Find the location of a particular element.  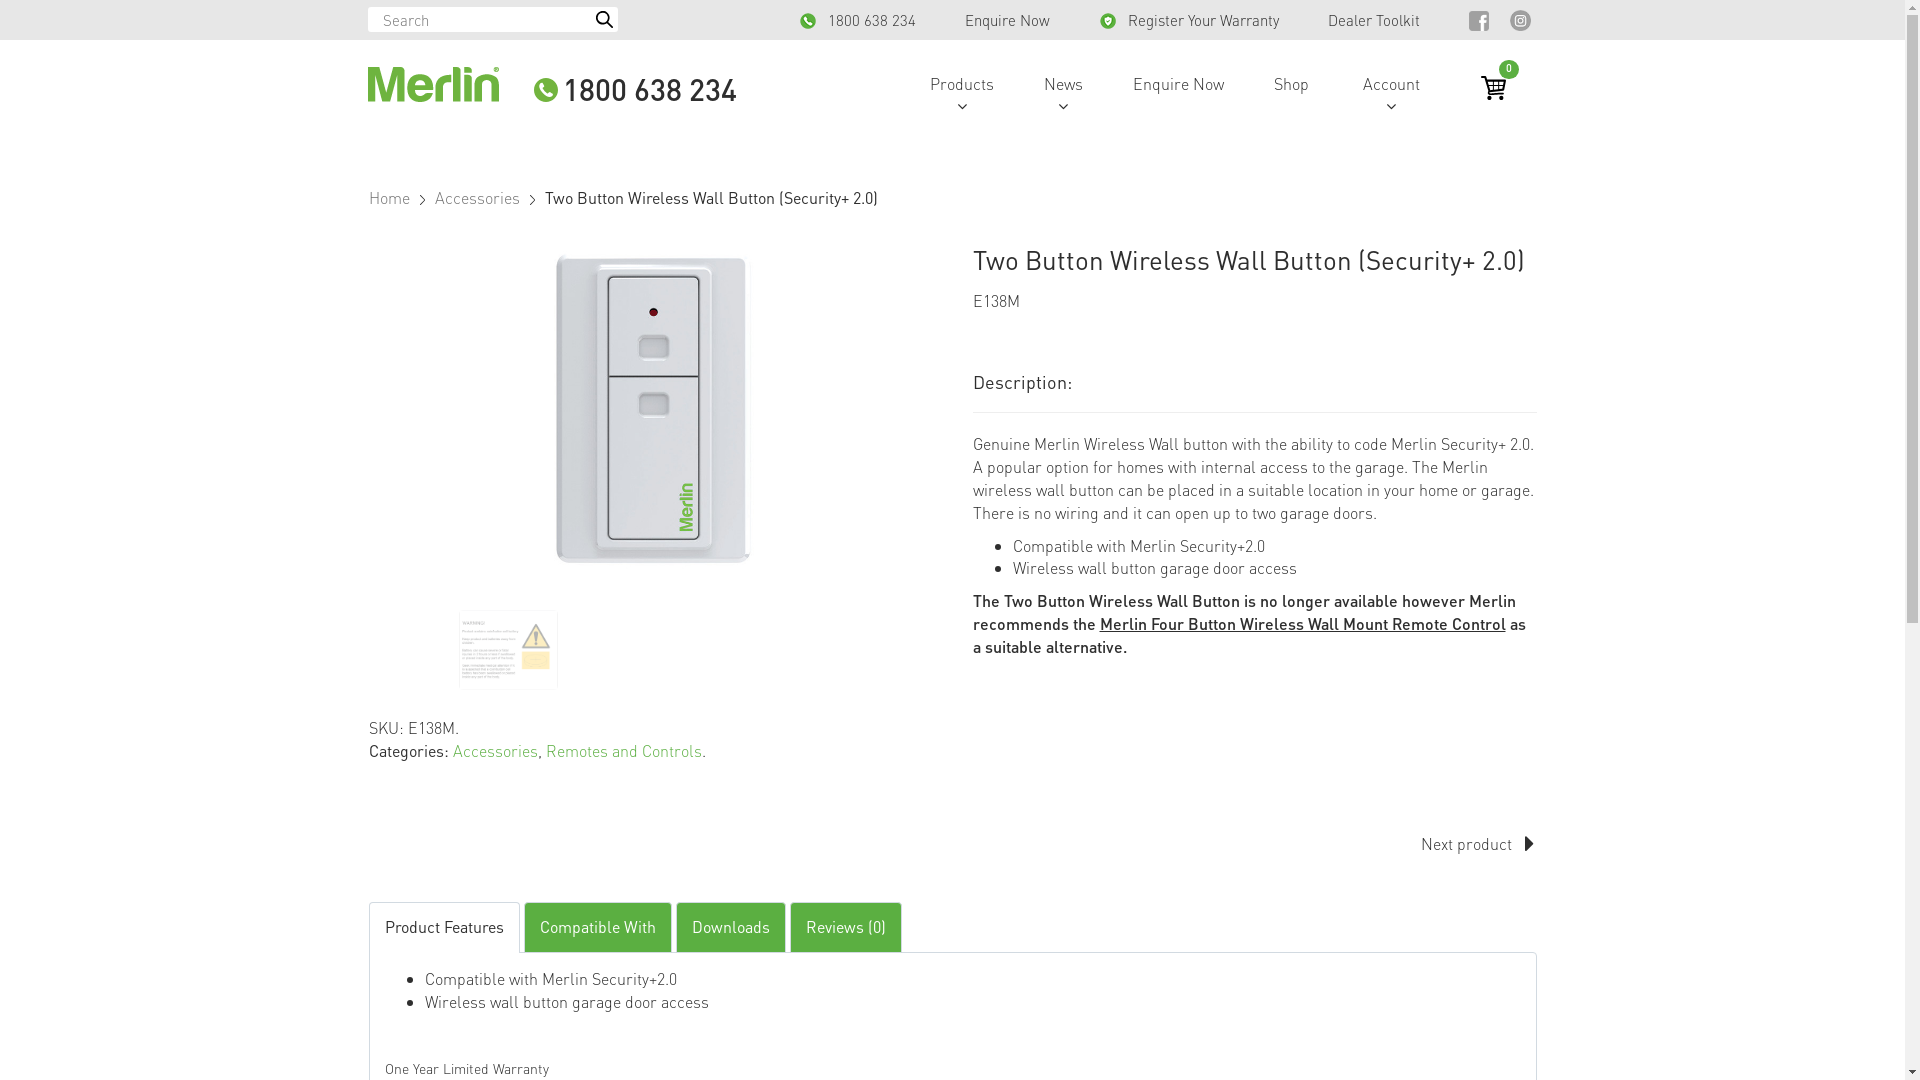

1800 638 234 is located at coordinates (636, 90).